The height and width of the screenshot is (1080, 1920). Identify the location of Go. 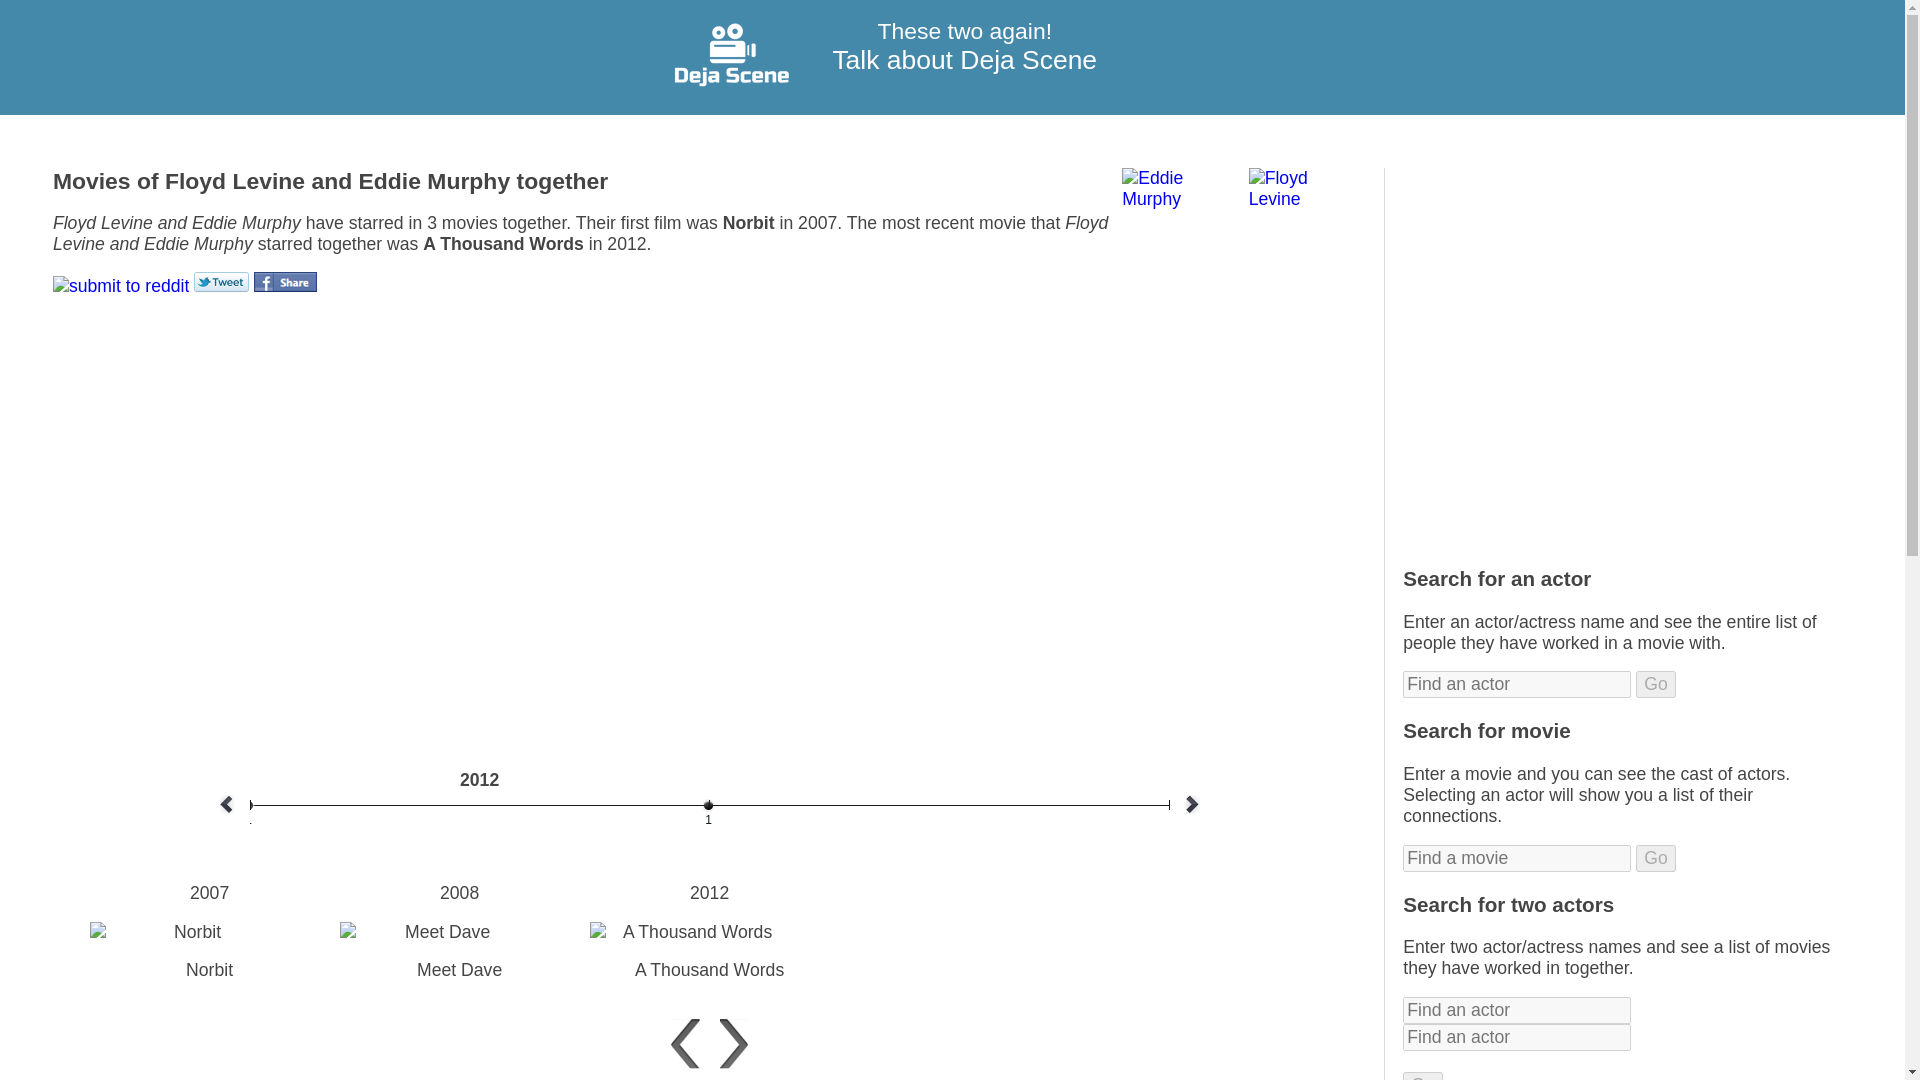
(1423, 1076).